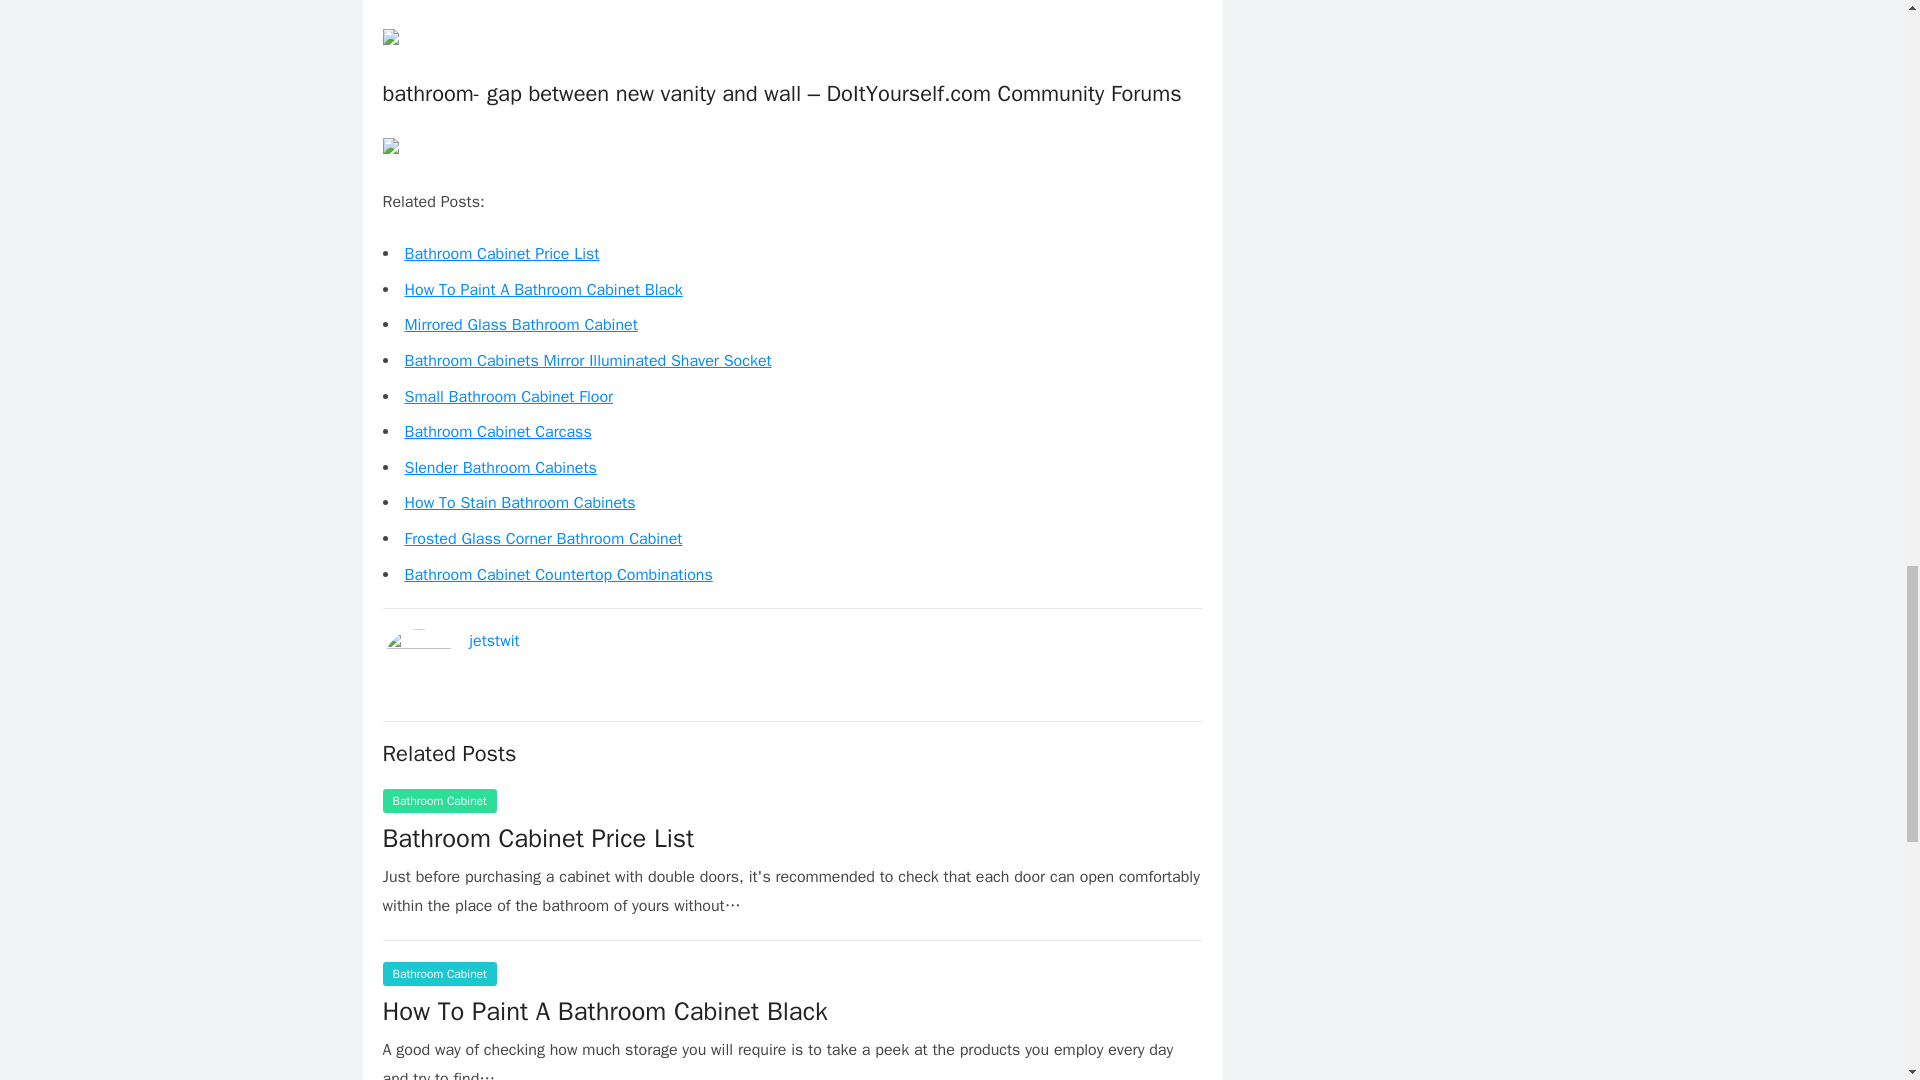 The image size is (1920, 1080). Describe the element at coordinates (587, 361) in the screenshot. I see `Bathroom Cabinets Mirror Illuminated Shaver Socket` at that location.